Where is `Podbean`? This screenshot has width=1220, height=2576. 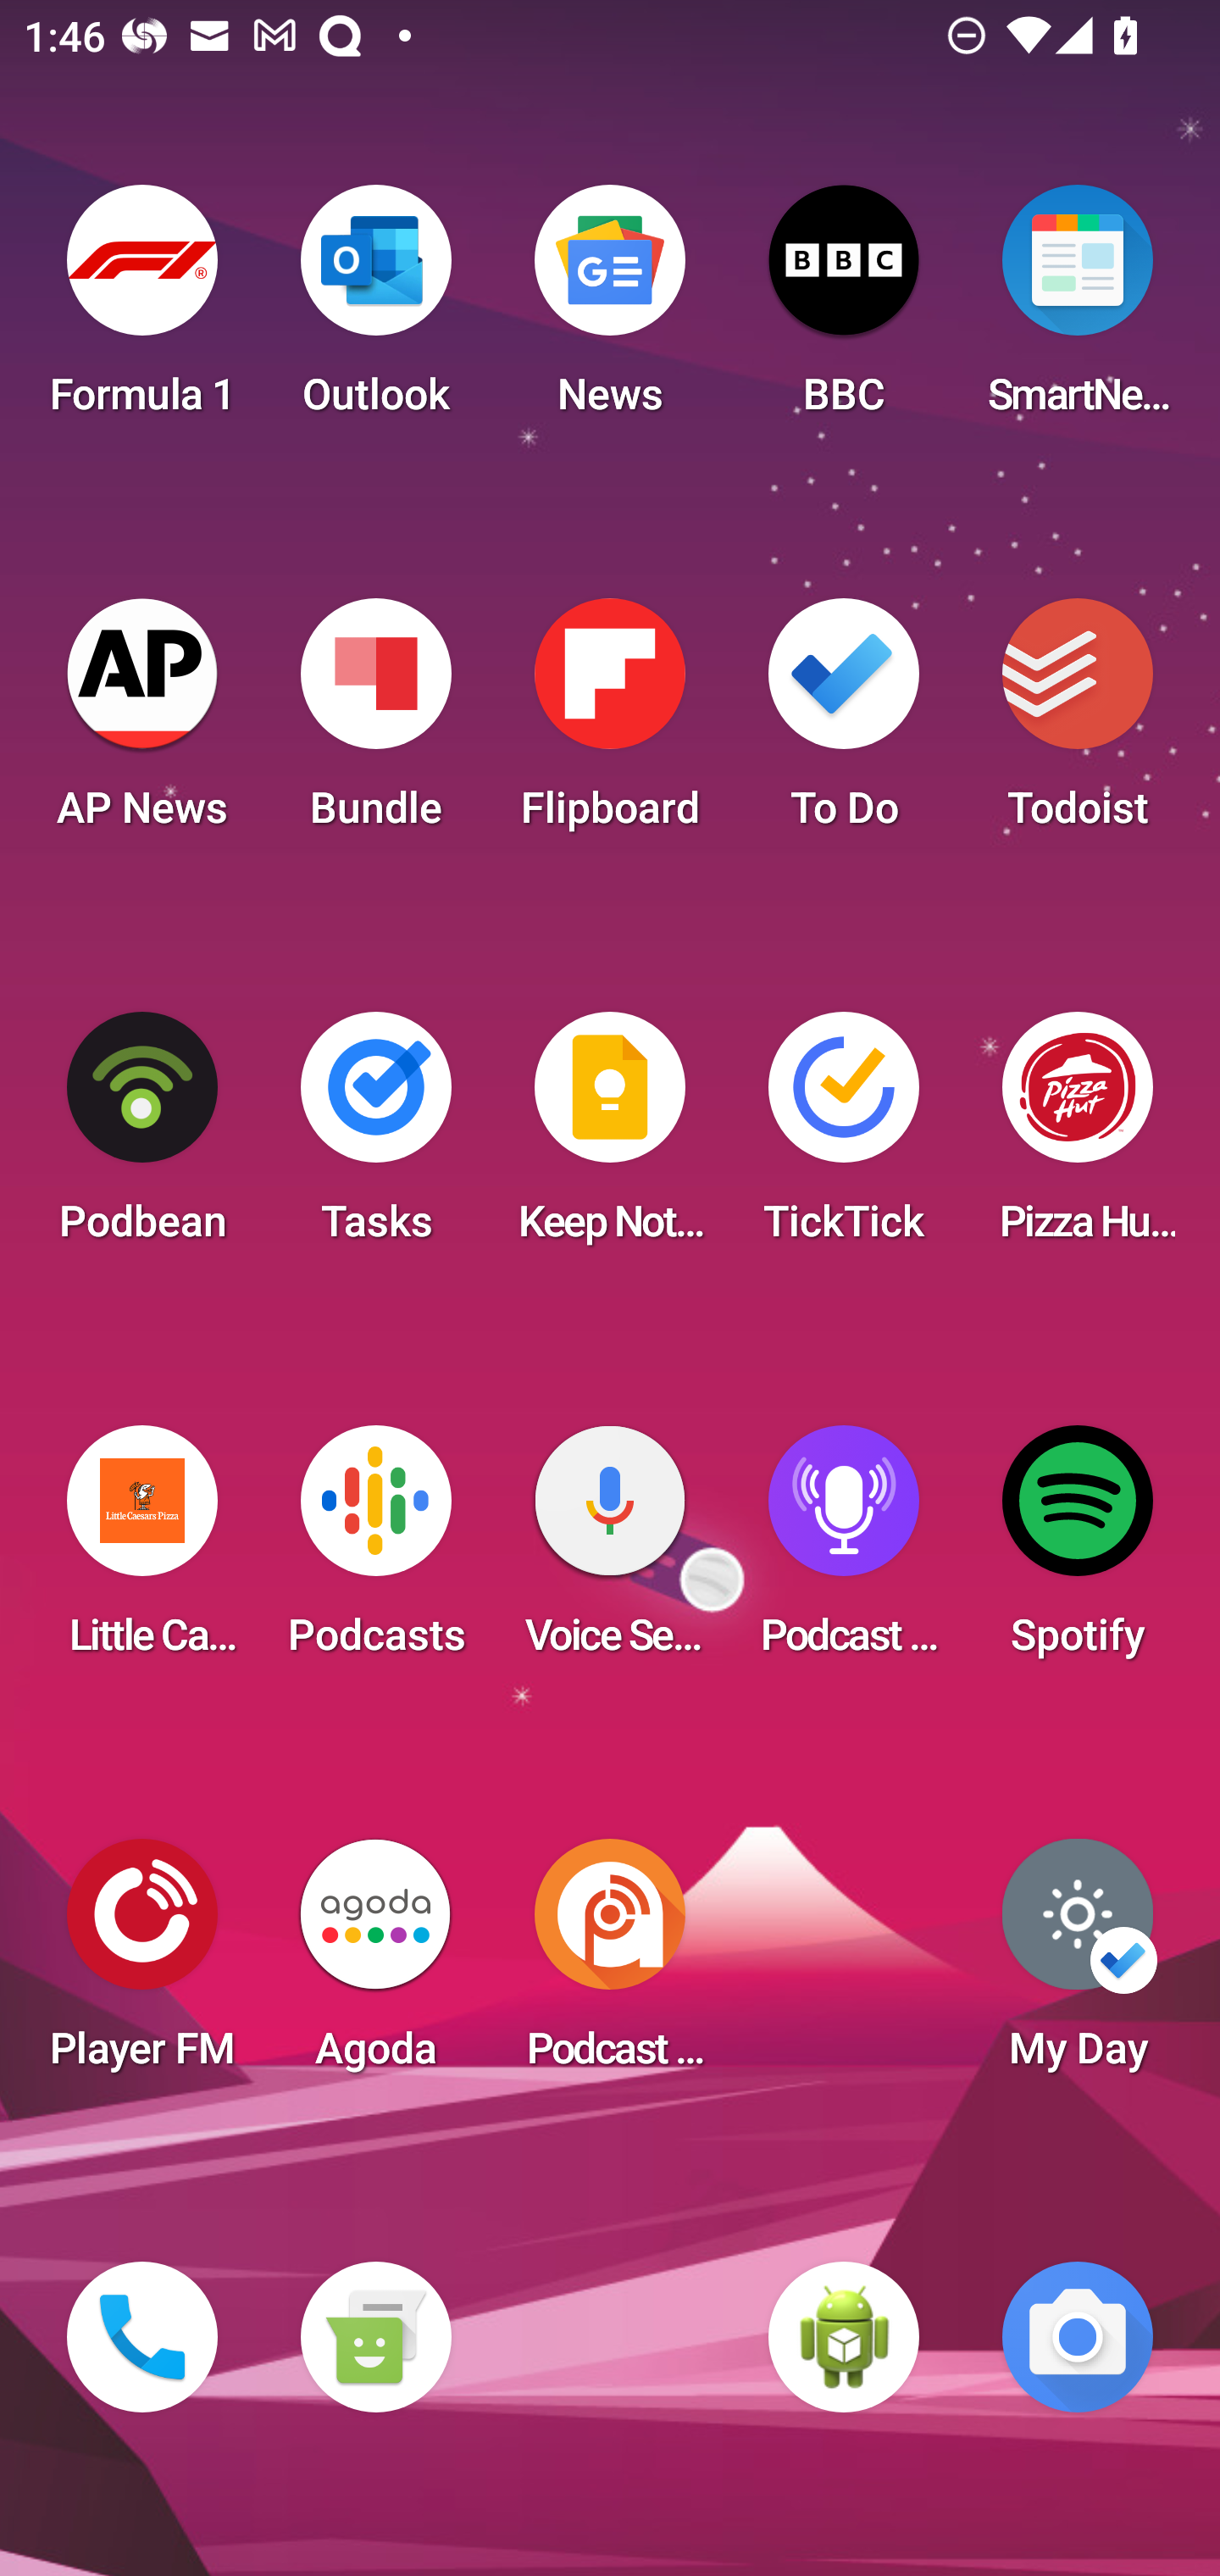
Podbean is located at coordinates (142, 1137).